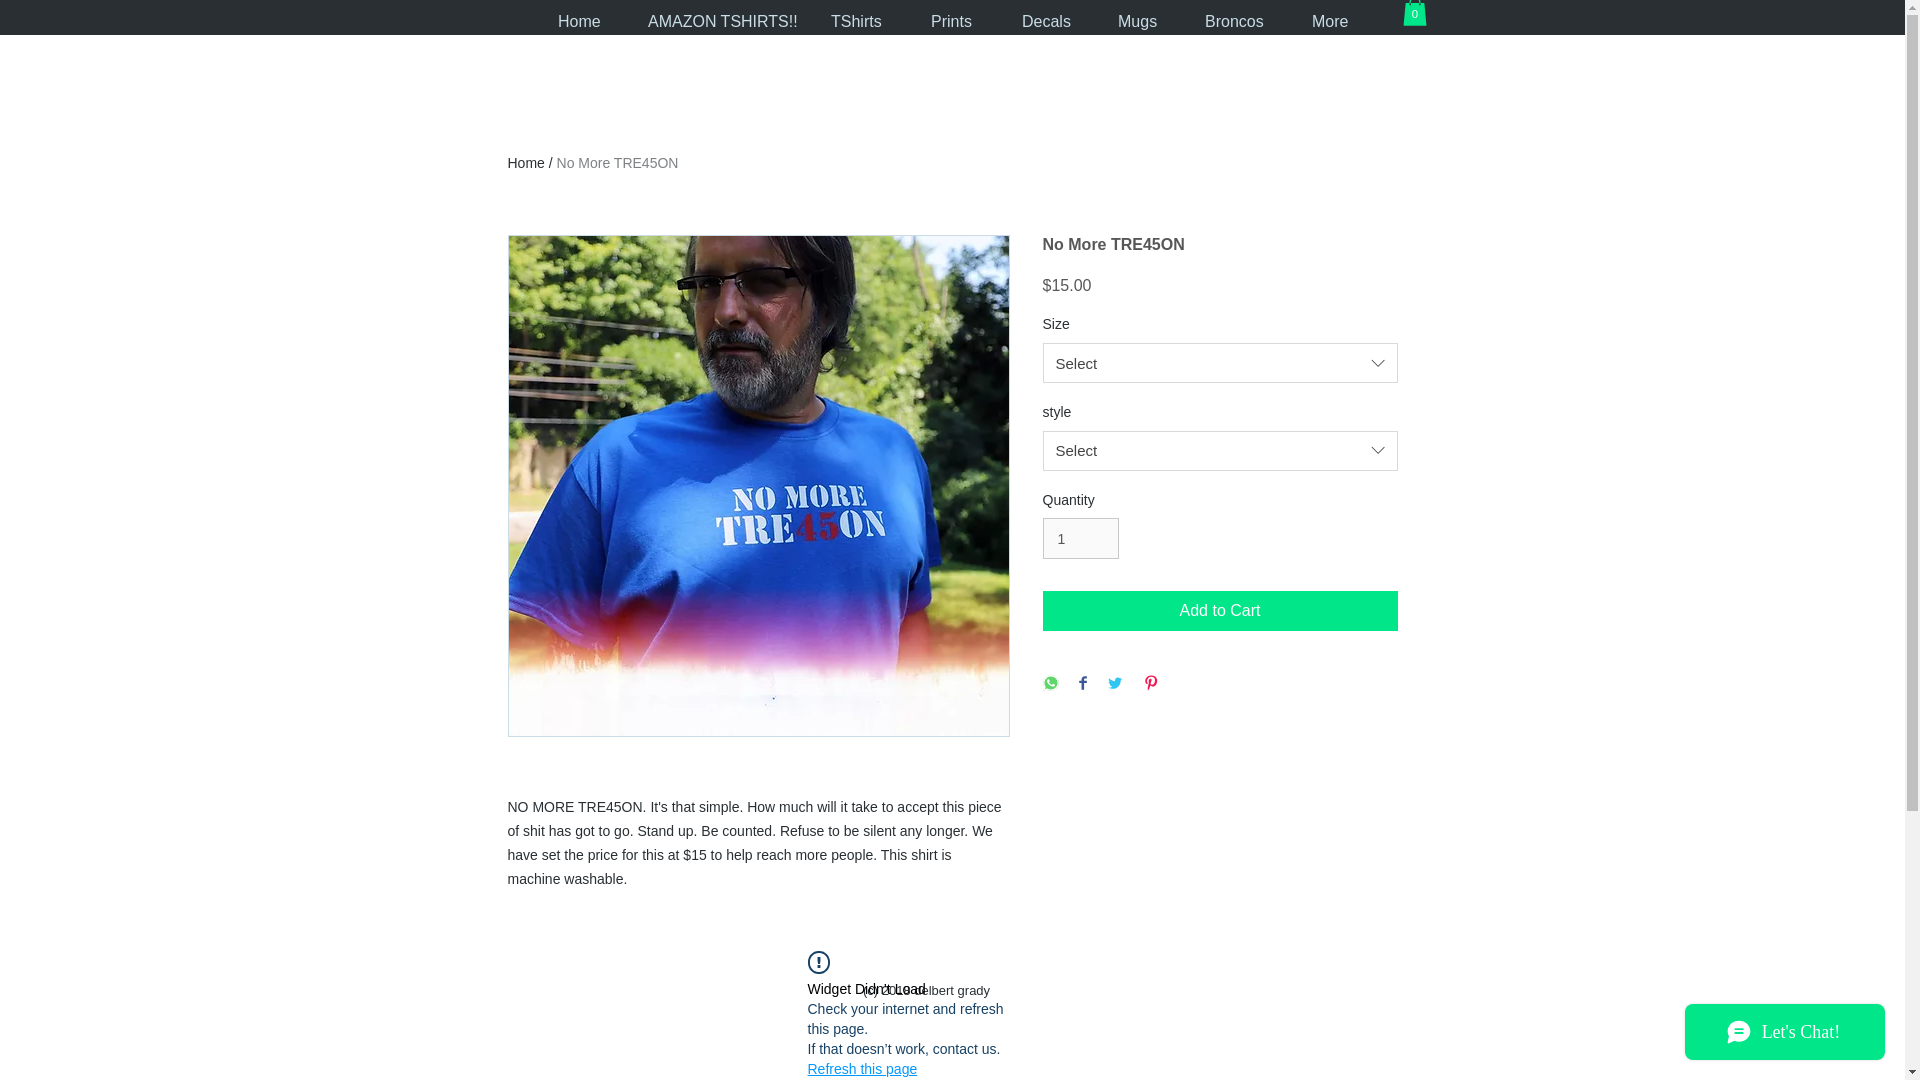 This screenshot has width=1920, height=1080. What do you see at coordinates (714, 21) in the screenshot?
I see `AMAZON TSHIRTS!!` at bounding box center [714, 21].